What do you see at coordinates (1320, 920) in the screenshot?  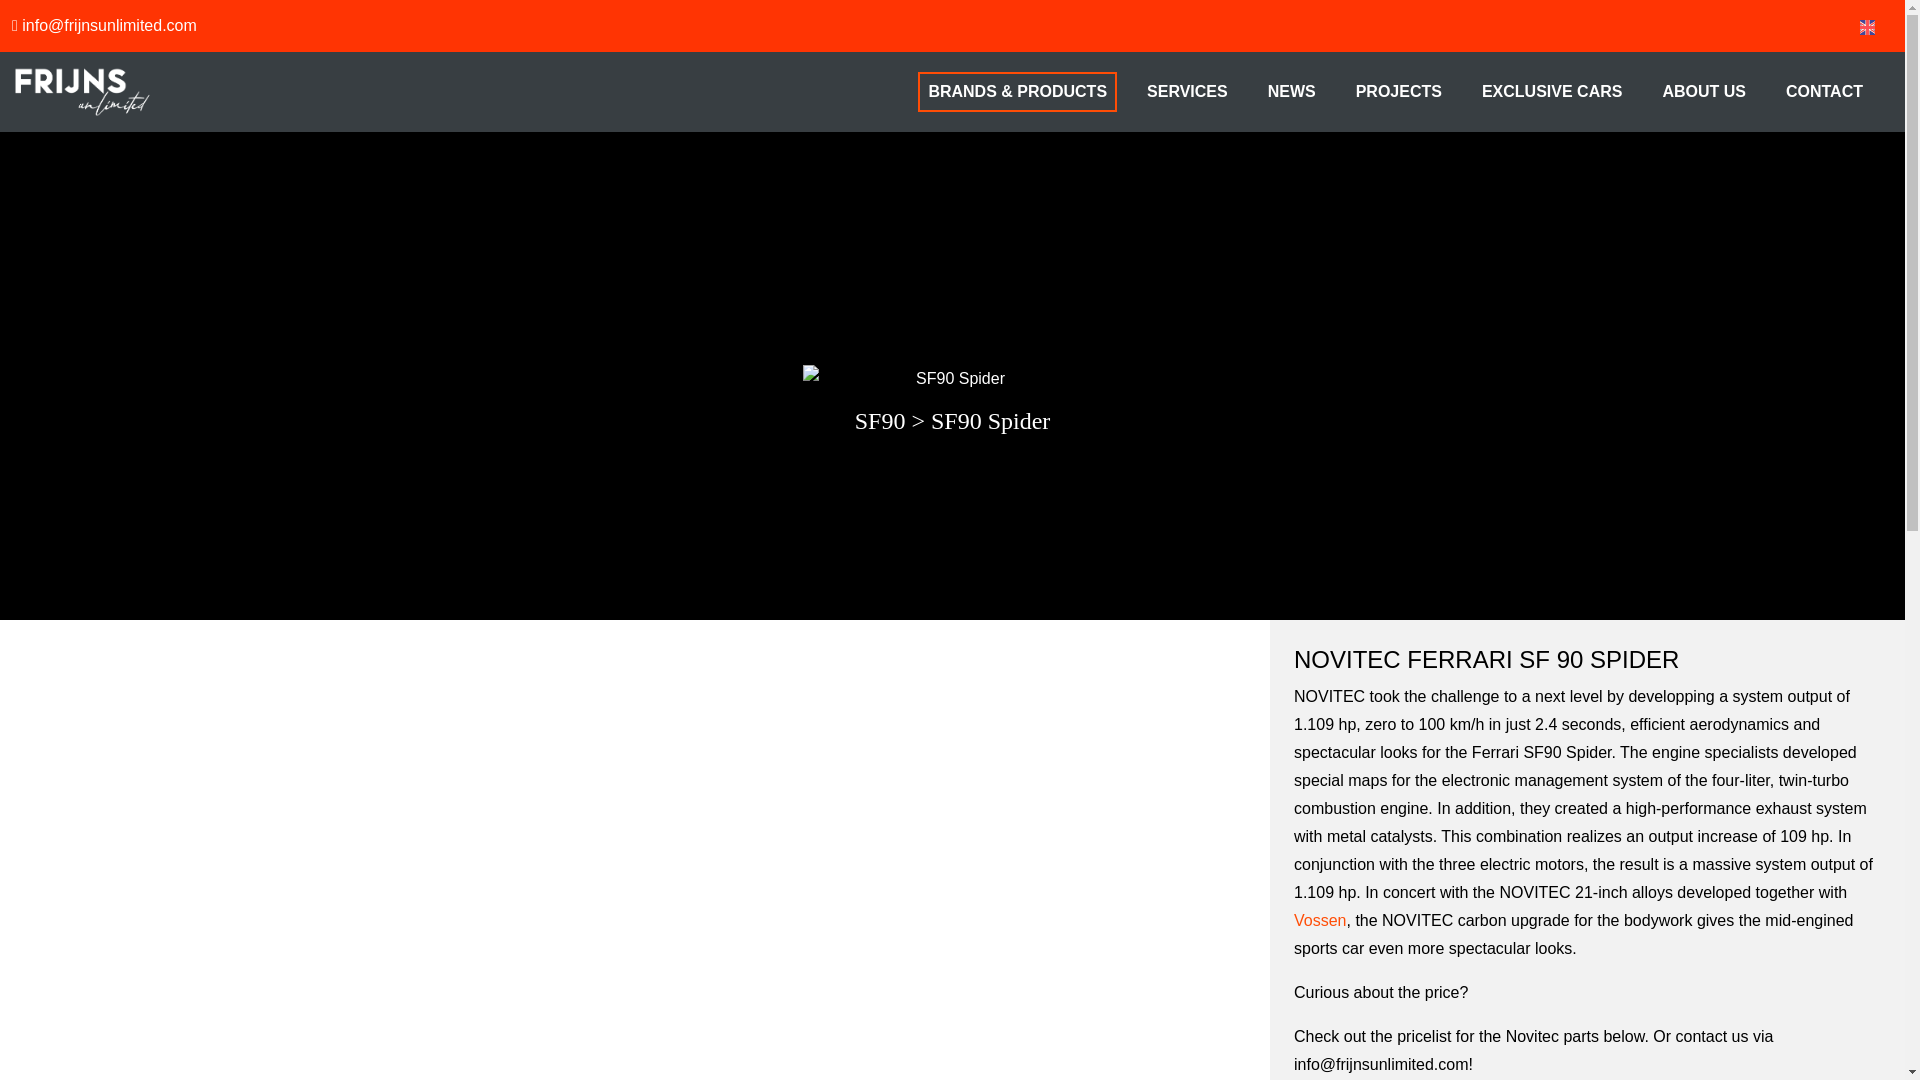 I see `Vossen` at bounding box center [1320, 920].